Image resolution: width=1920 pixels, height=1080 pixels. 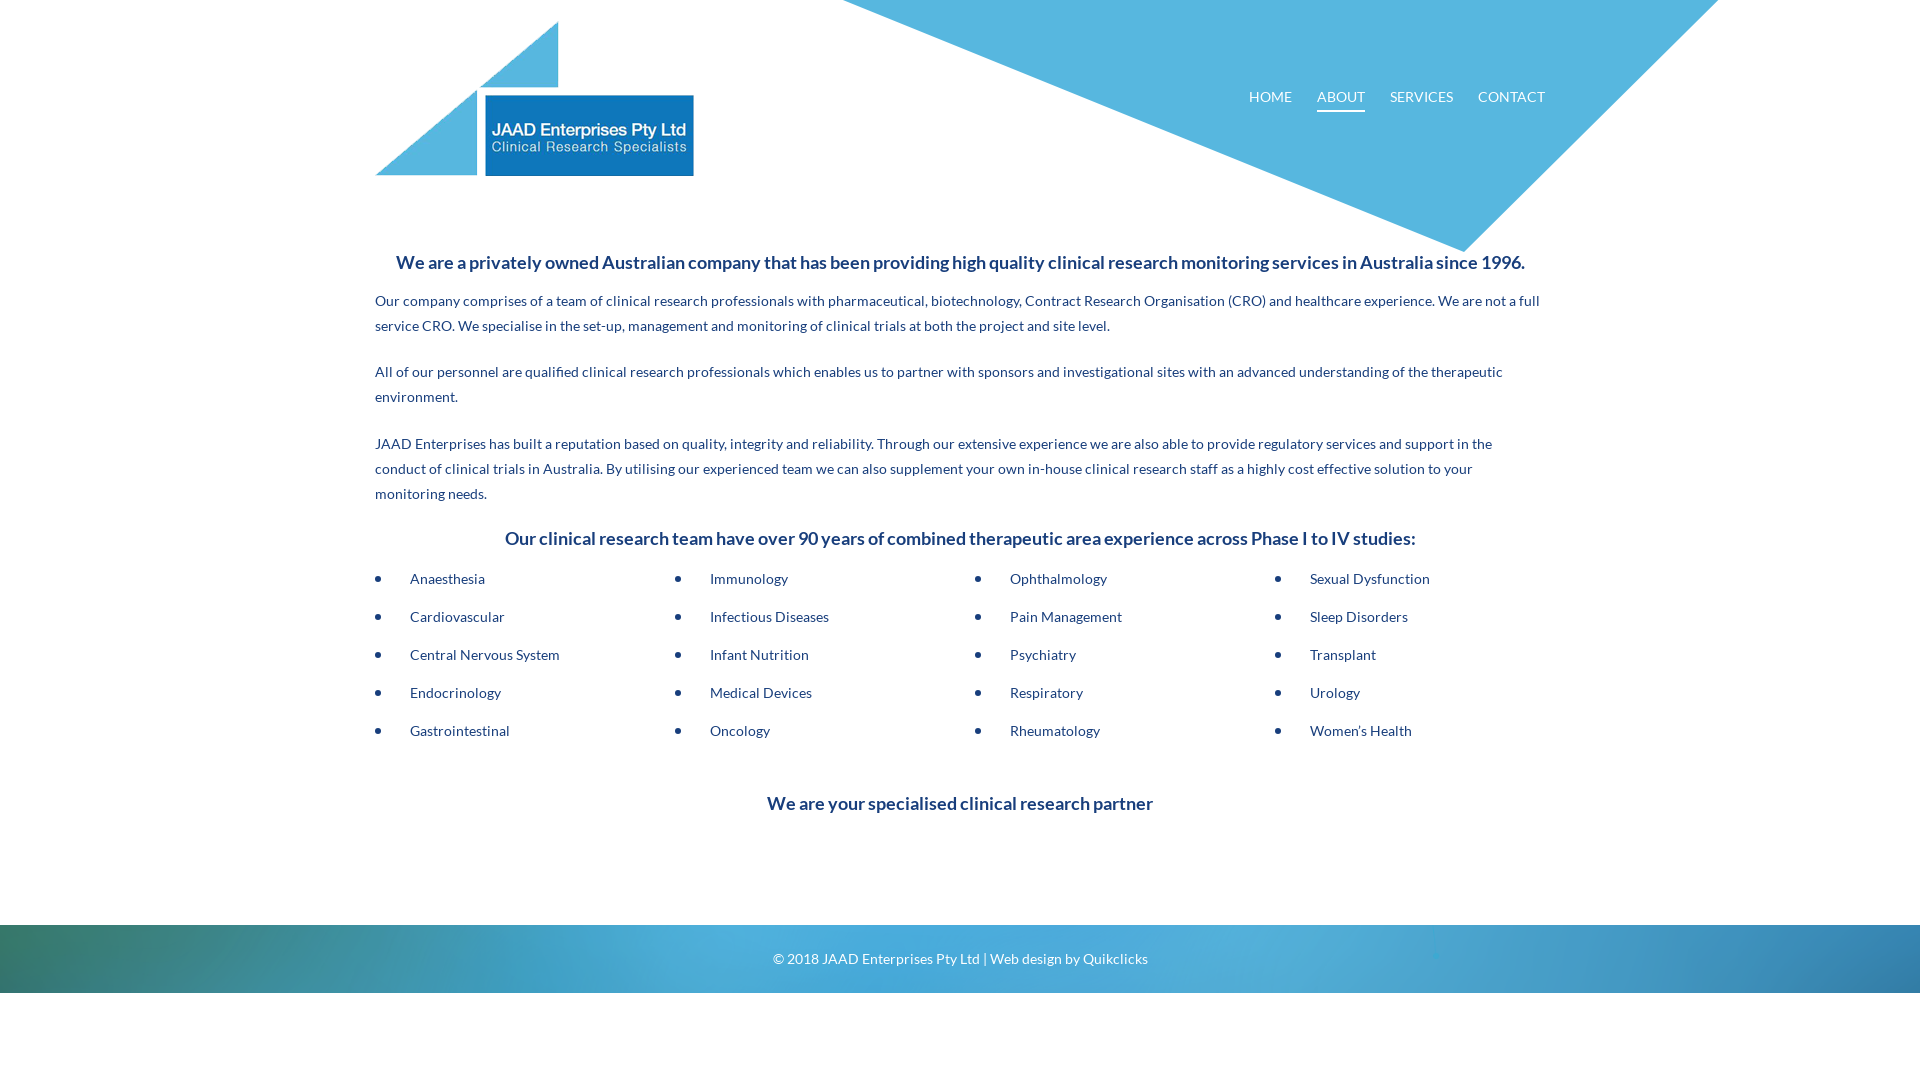 I want to click on ABOUT, so click(x=1341, y=96).